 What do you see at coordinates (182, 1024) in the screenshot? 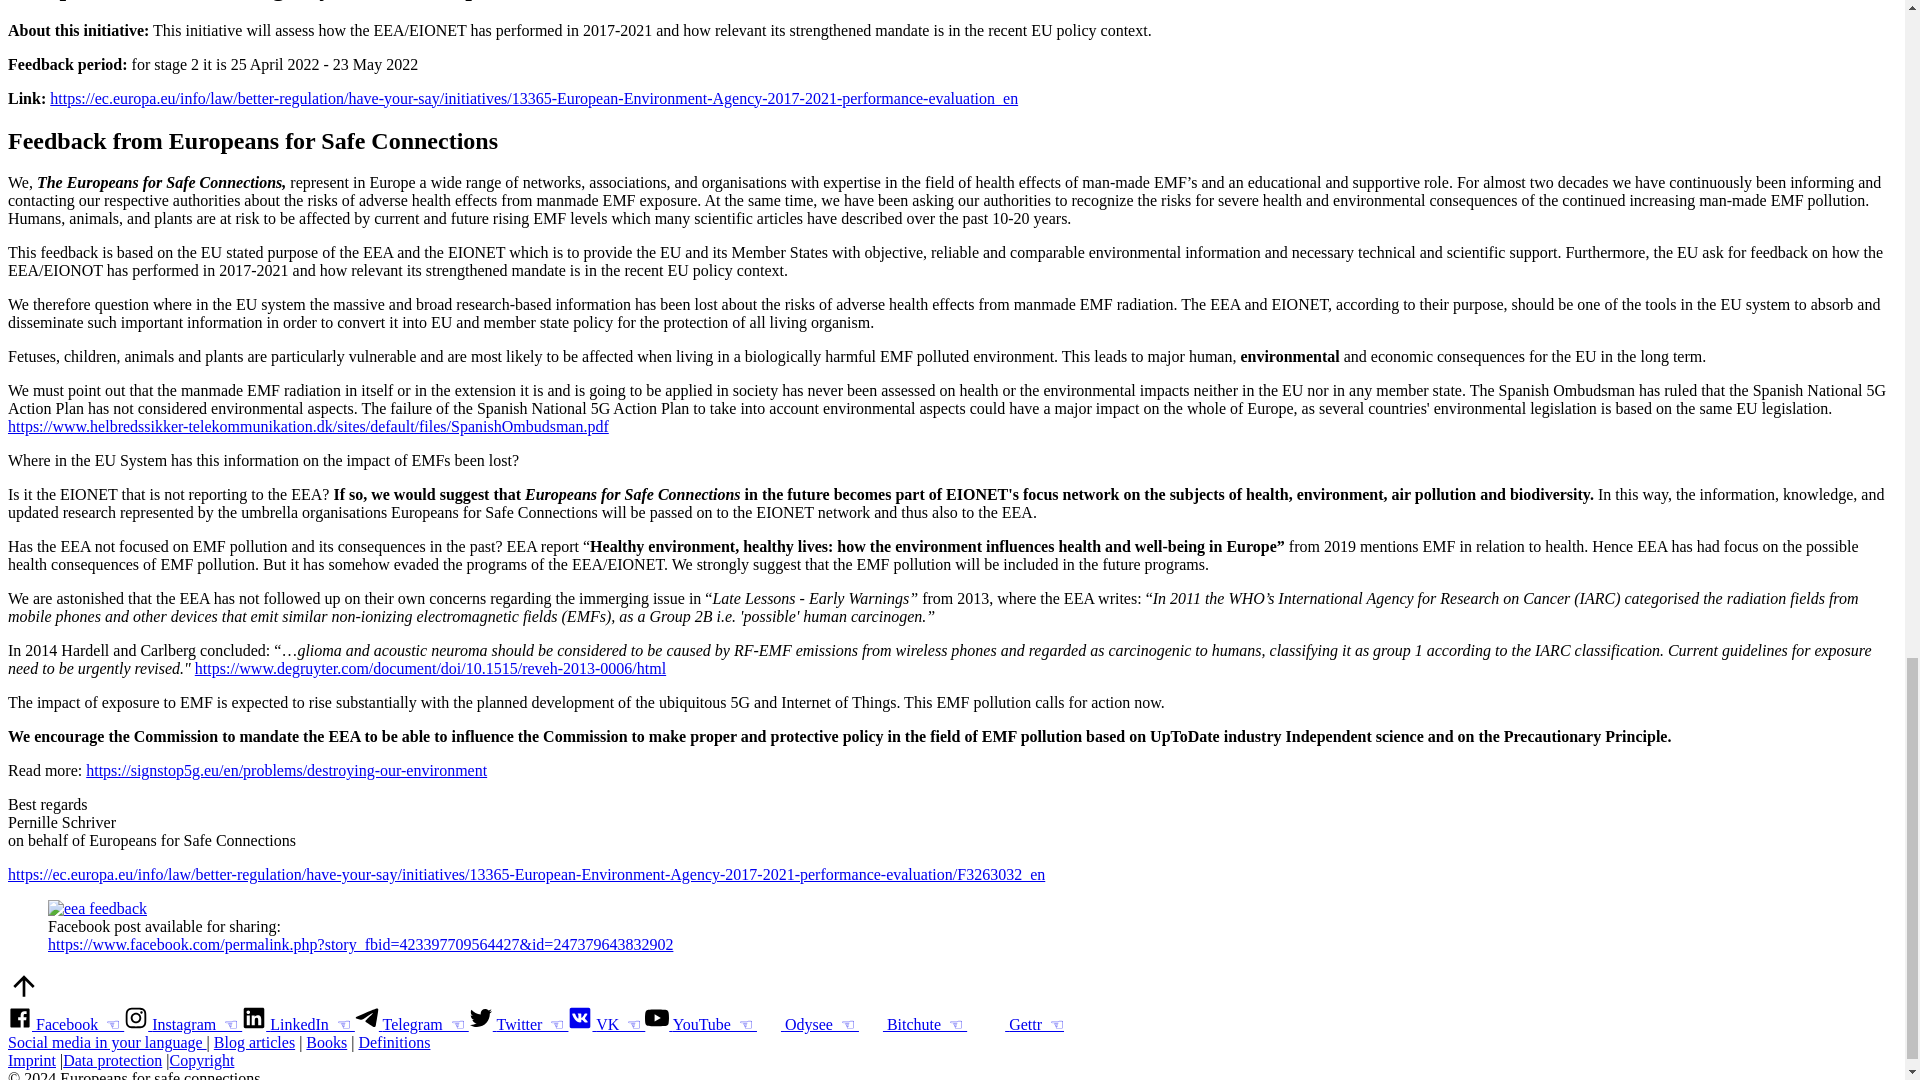
I see `Instagram` at bounding box center [182, 1024].